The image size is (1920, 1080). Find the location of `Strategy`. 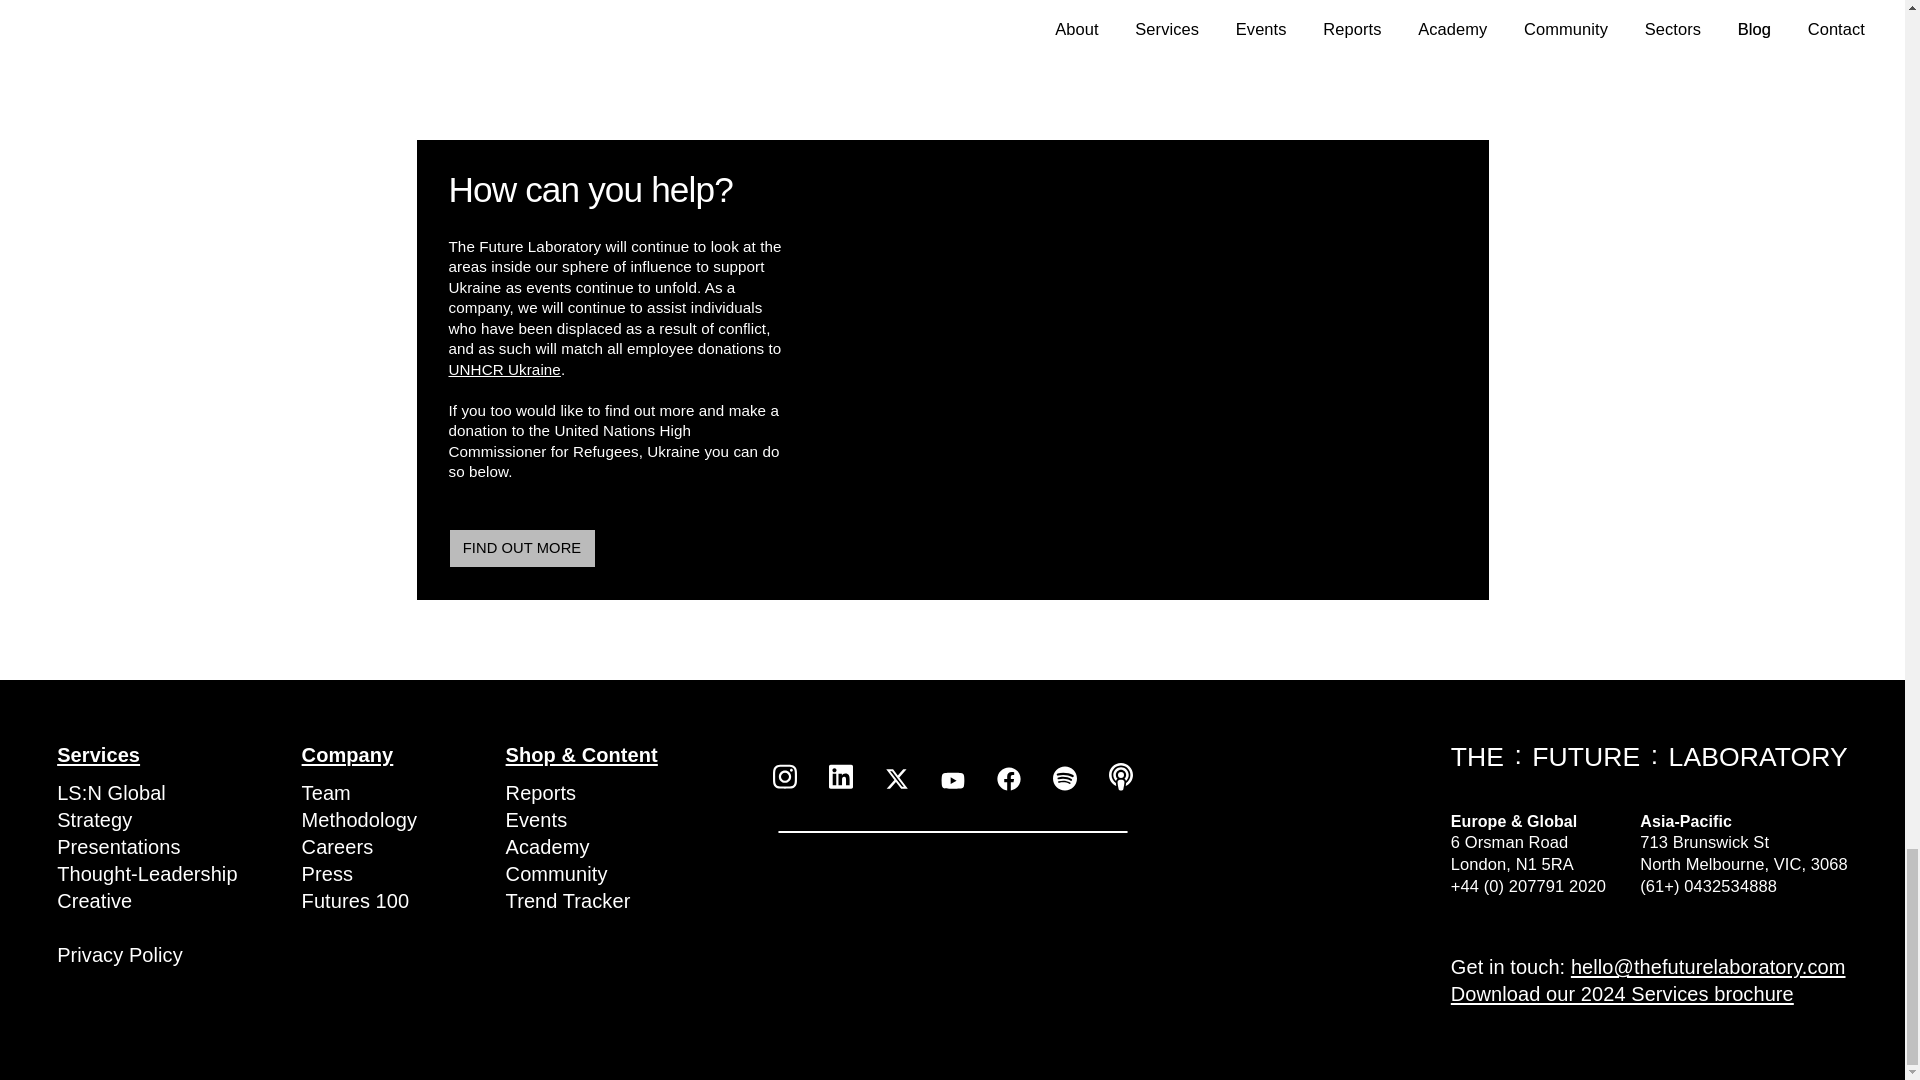

Strategy is located at coordinates (94, 819).